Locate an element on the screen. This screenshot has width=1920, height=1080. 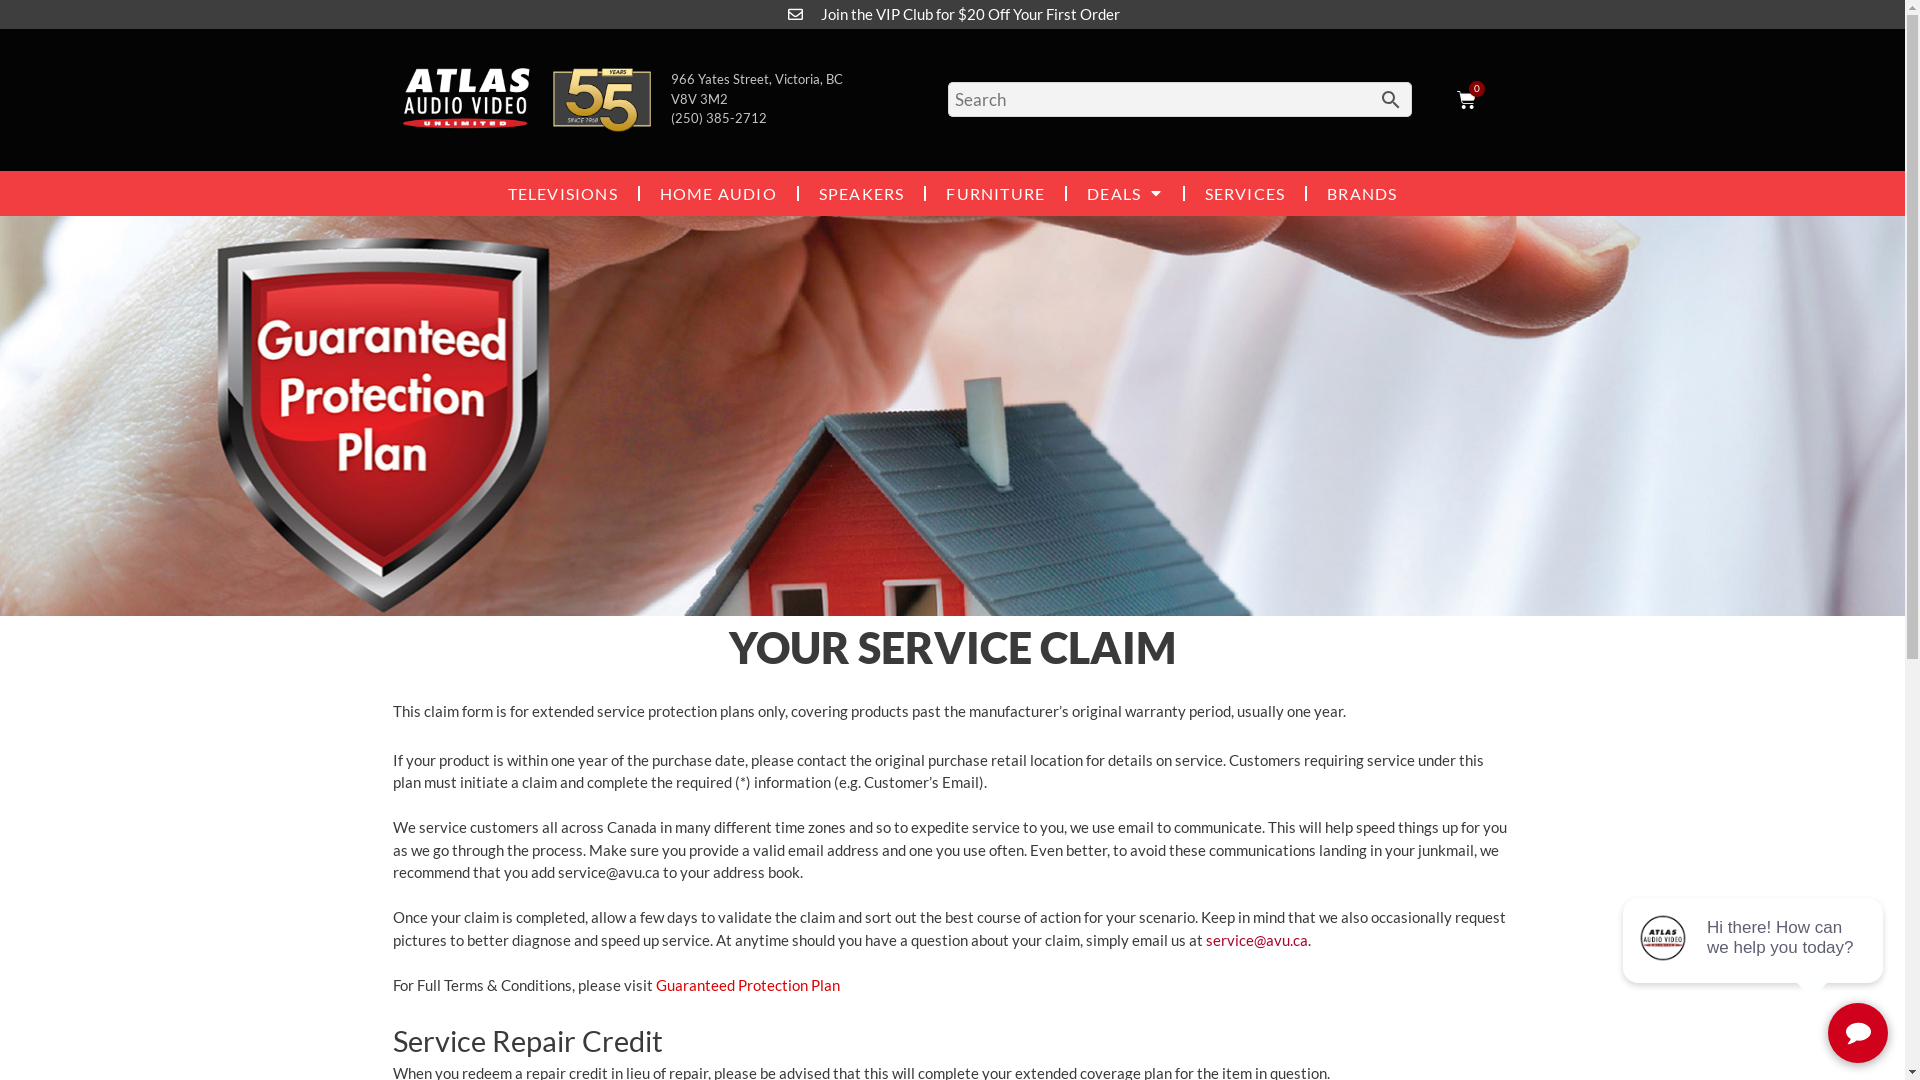
service@avu.ca is located at coordinates (1257, 940).